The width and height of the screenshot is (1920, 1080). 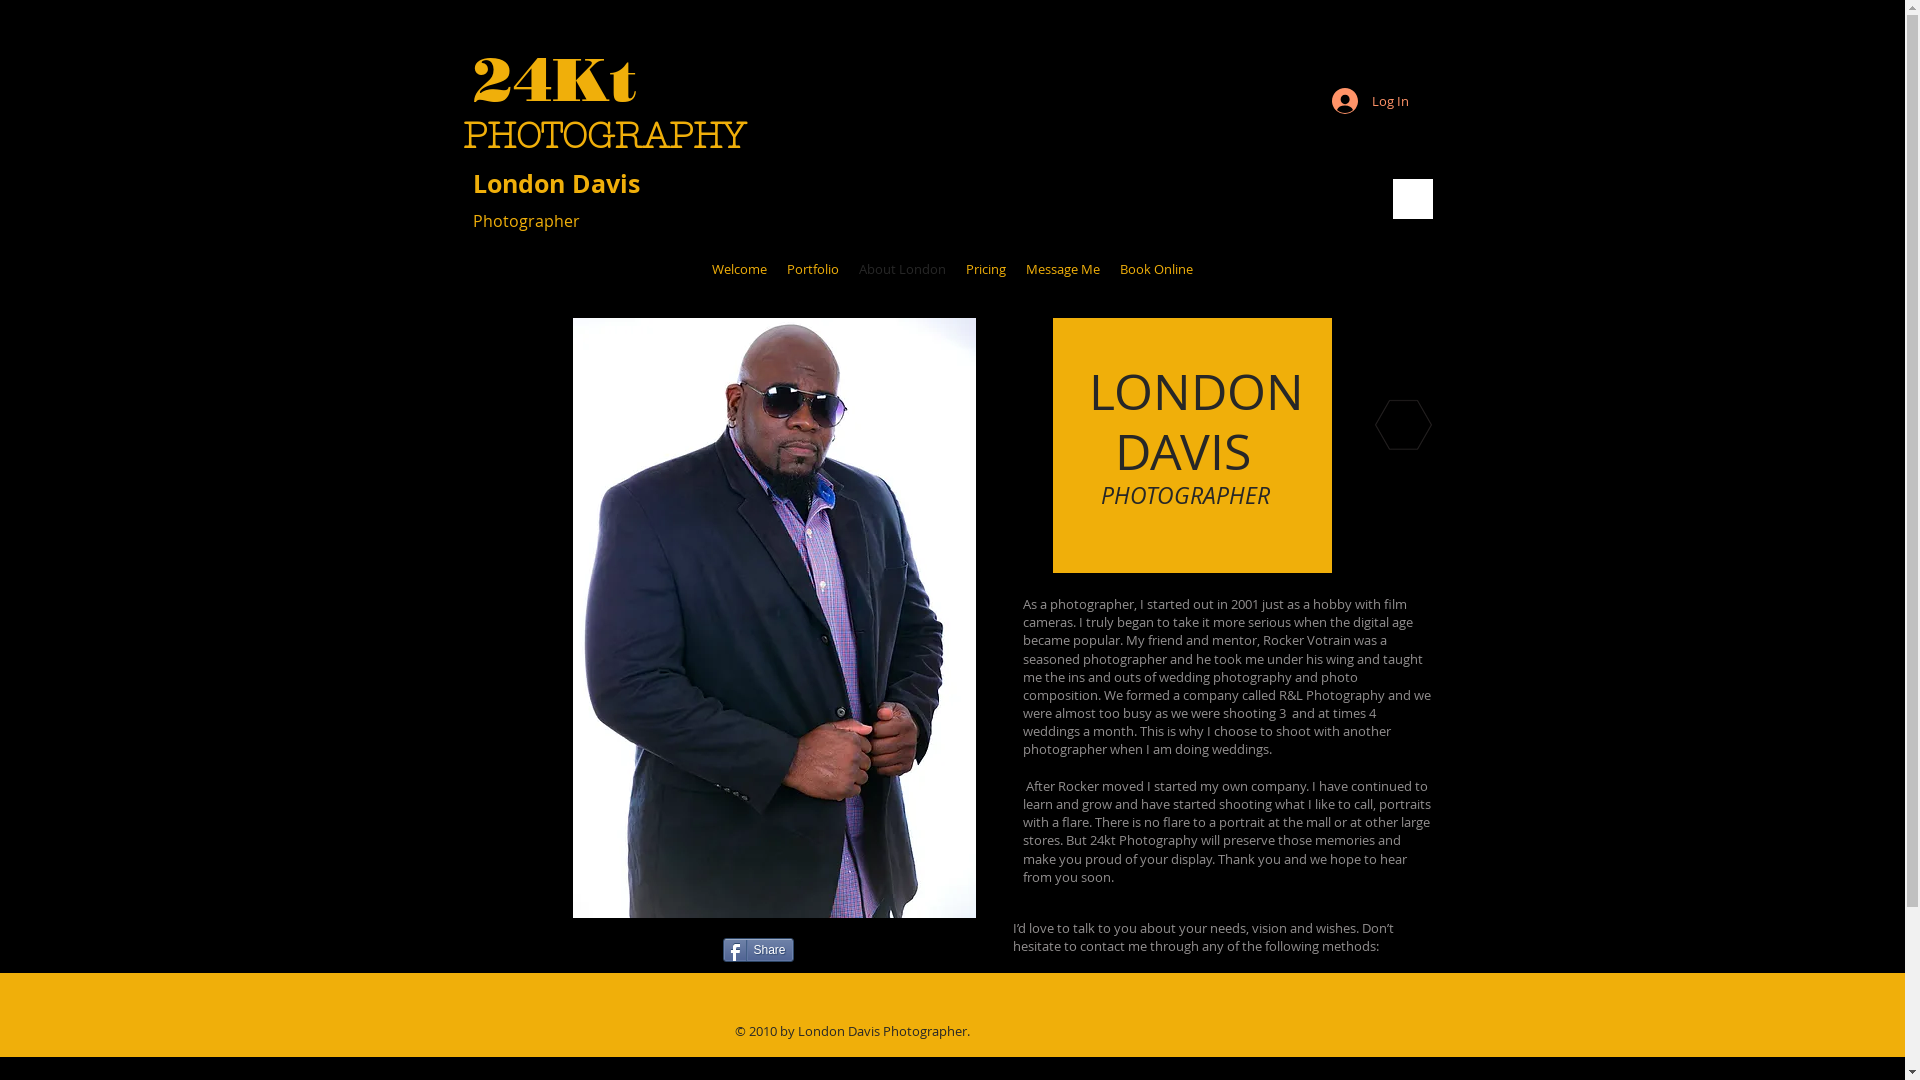 I want to click on Portfolio, so click(x=813, y=269).